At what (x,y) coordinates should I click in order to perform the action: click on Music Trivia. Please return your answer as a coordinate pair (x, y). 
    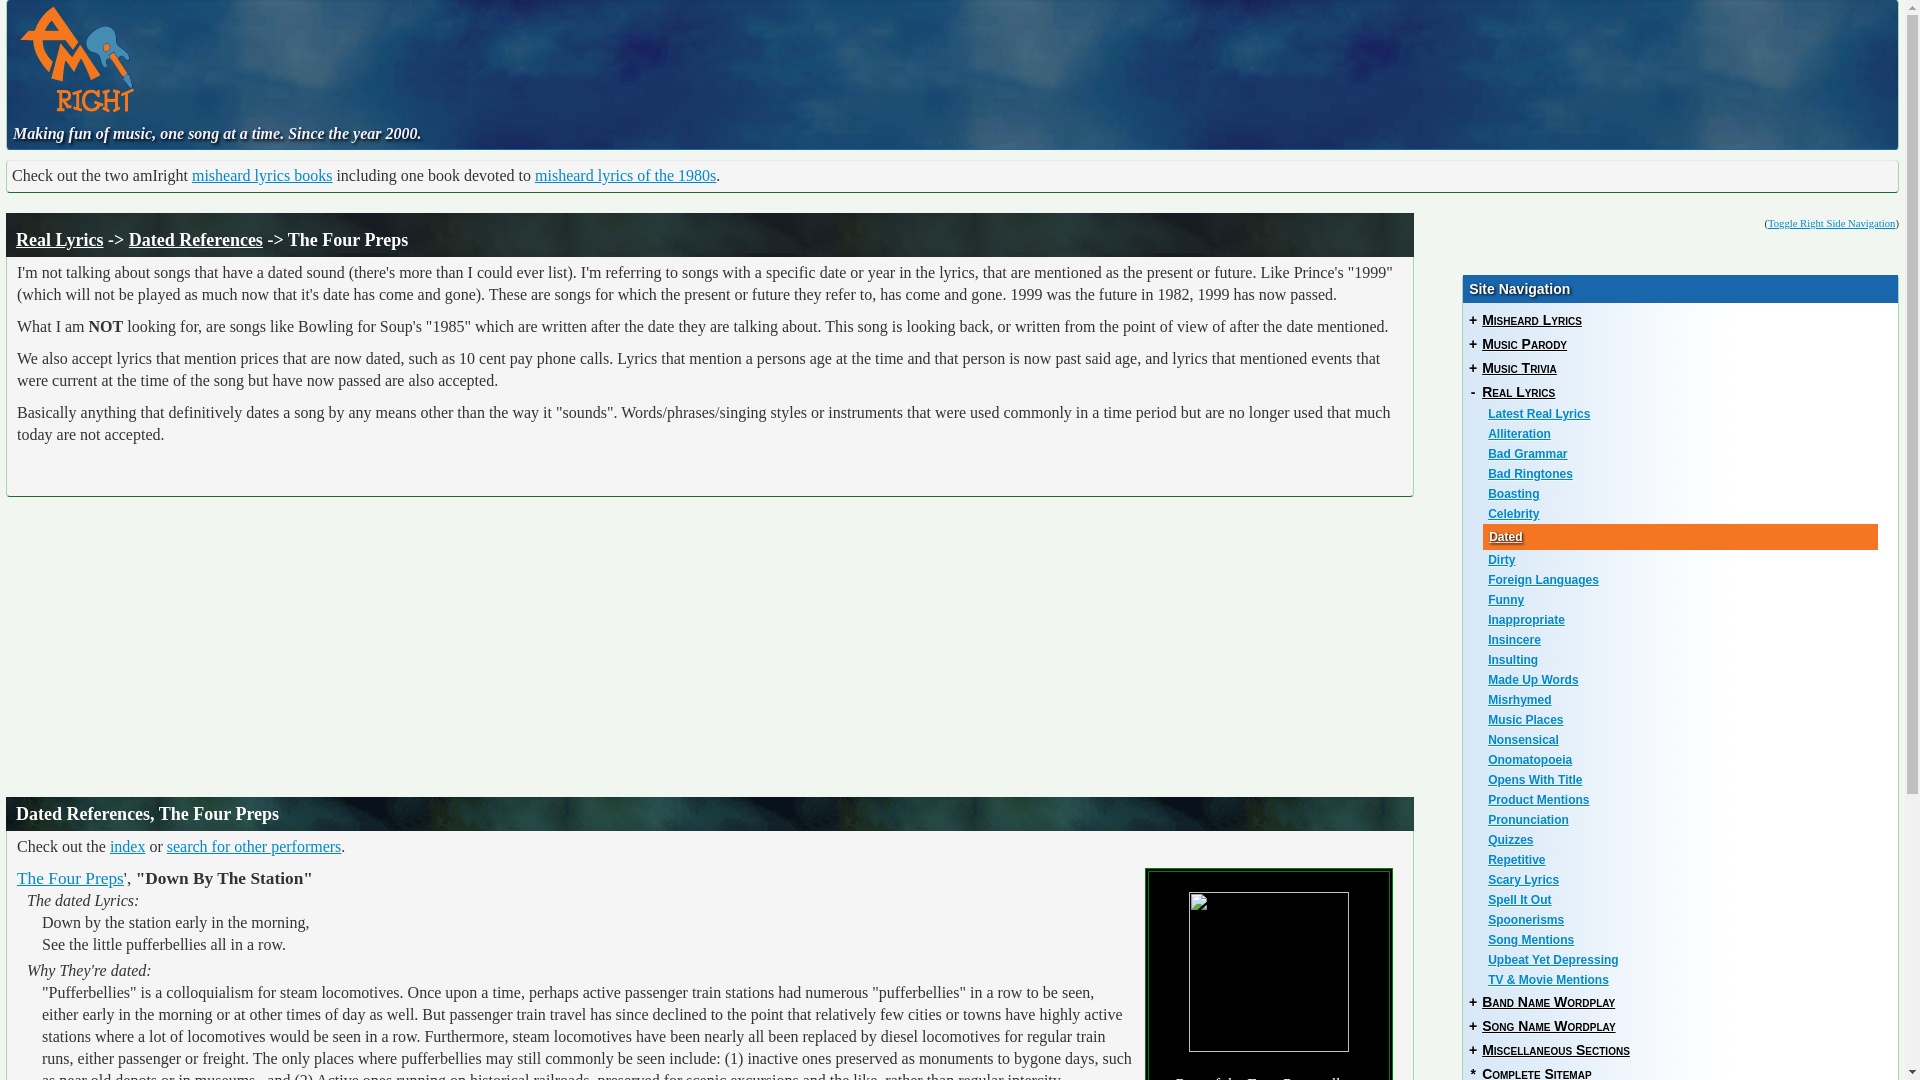
    Looking at the image, I should click on (1520, 367).